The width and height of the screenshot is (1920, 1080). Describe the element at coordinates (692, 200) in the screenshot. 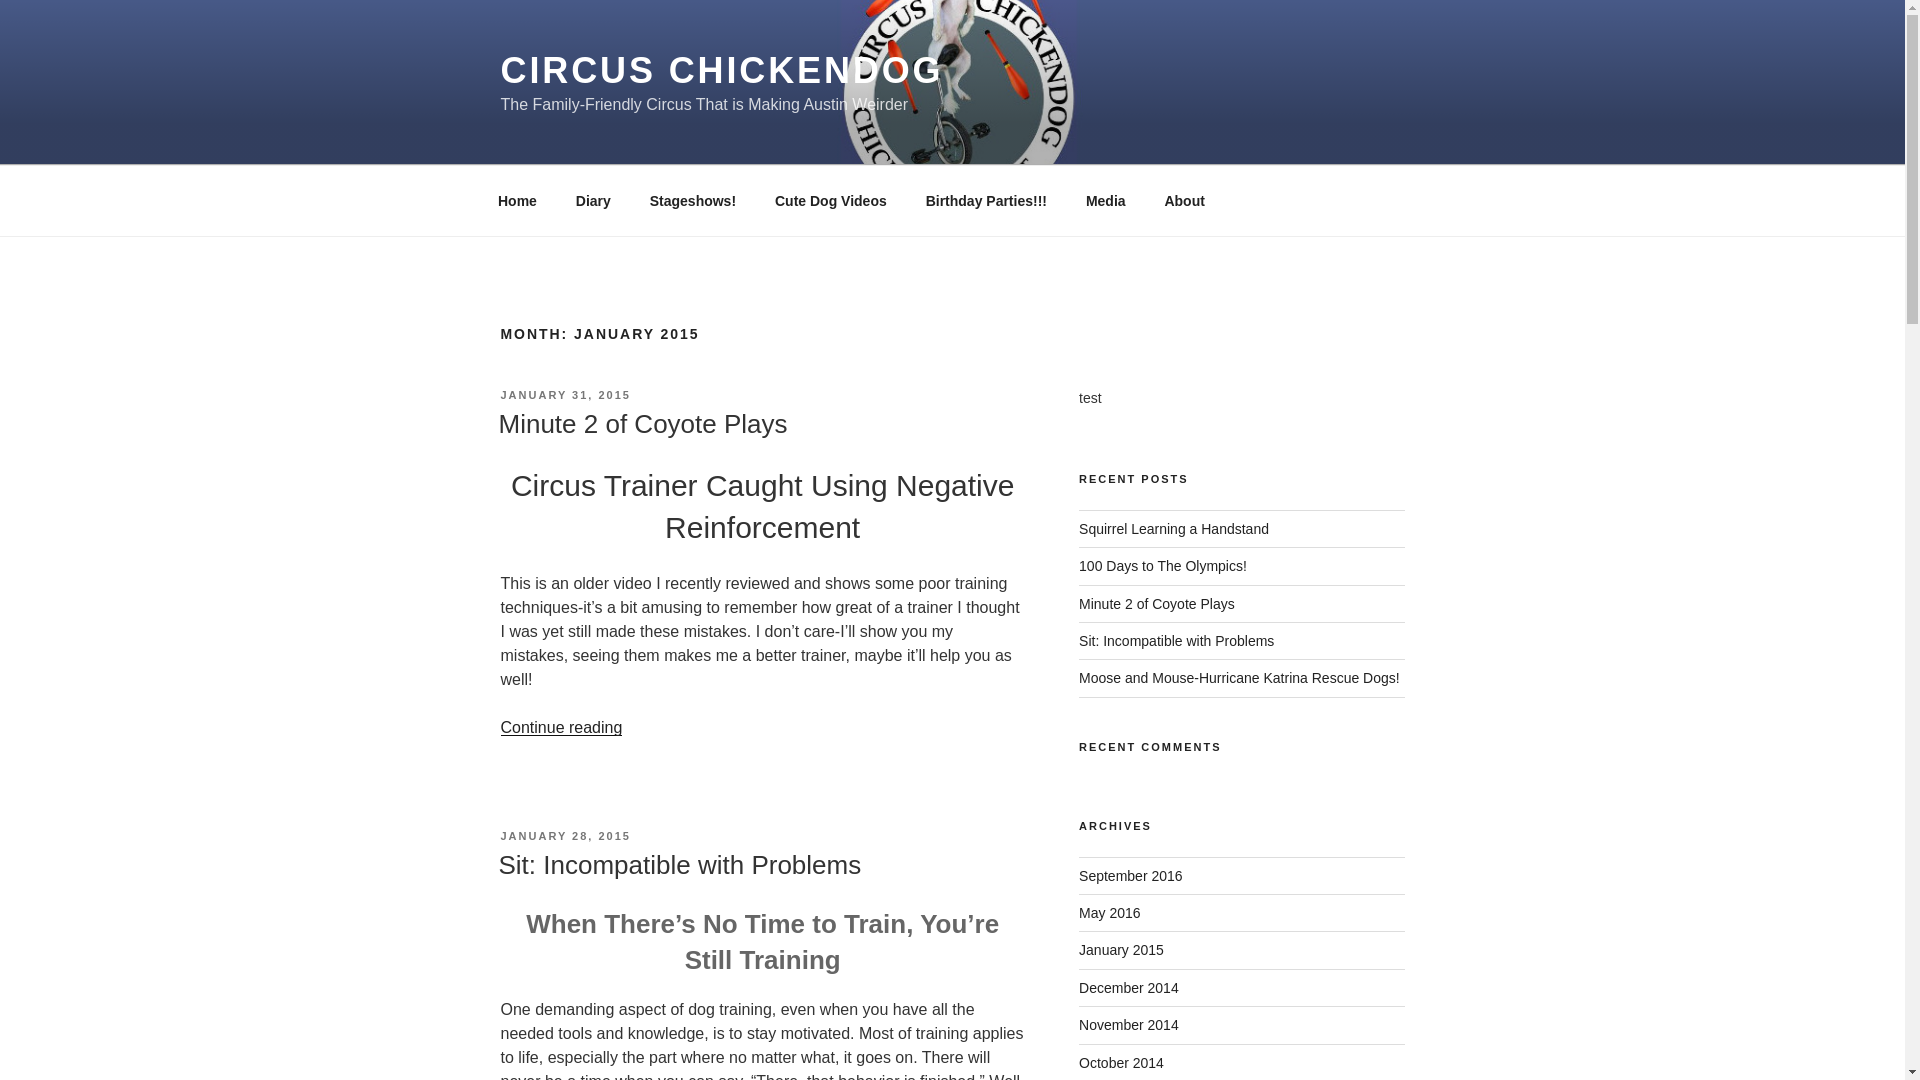

I see `Stageshows!` at that location.